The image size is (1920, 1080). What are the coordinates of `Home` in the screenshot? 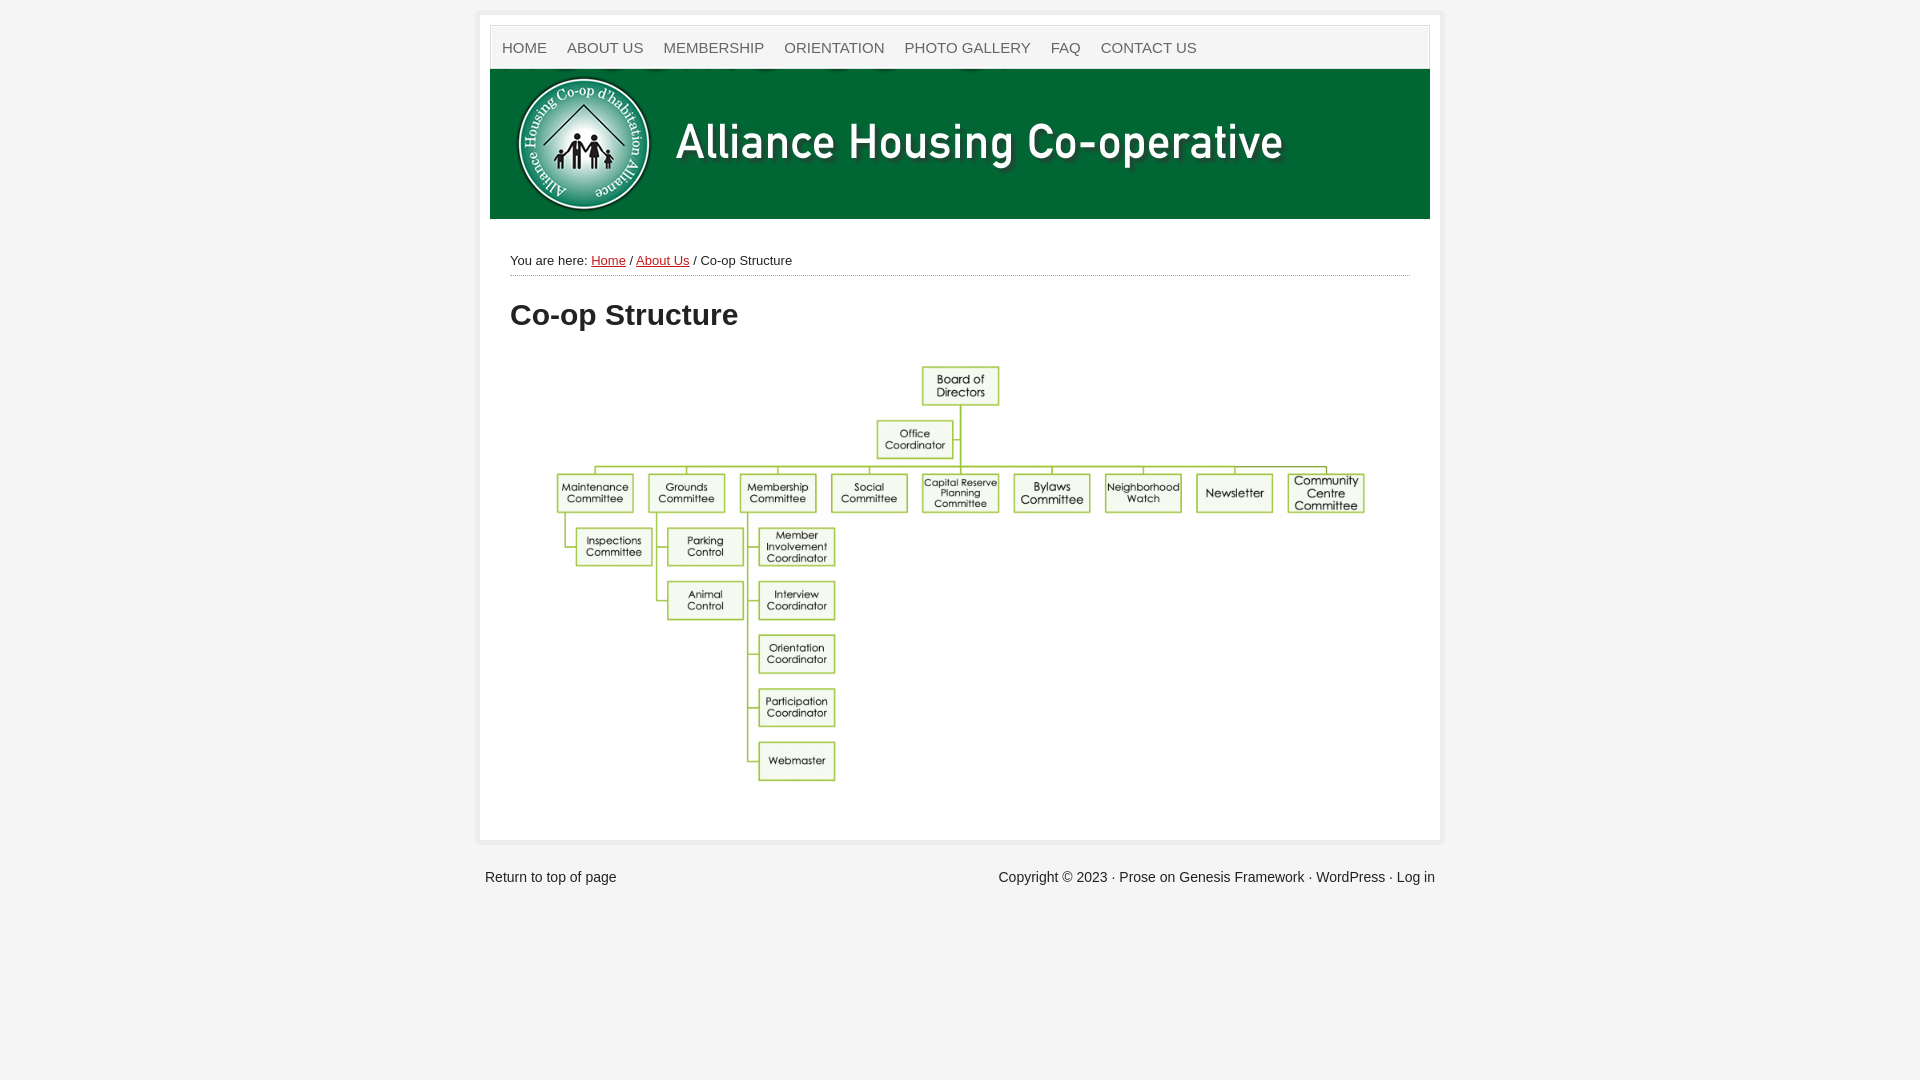 It's located at (608, 260).